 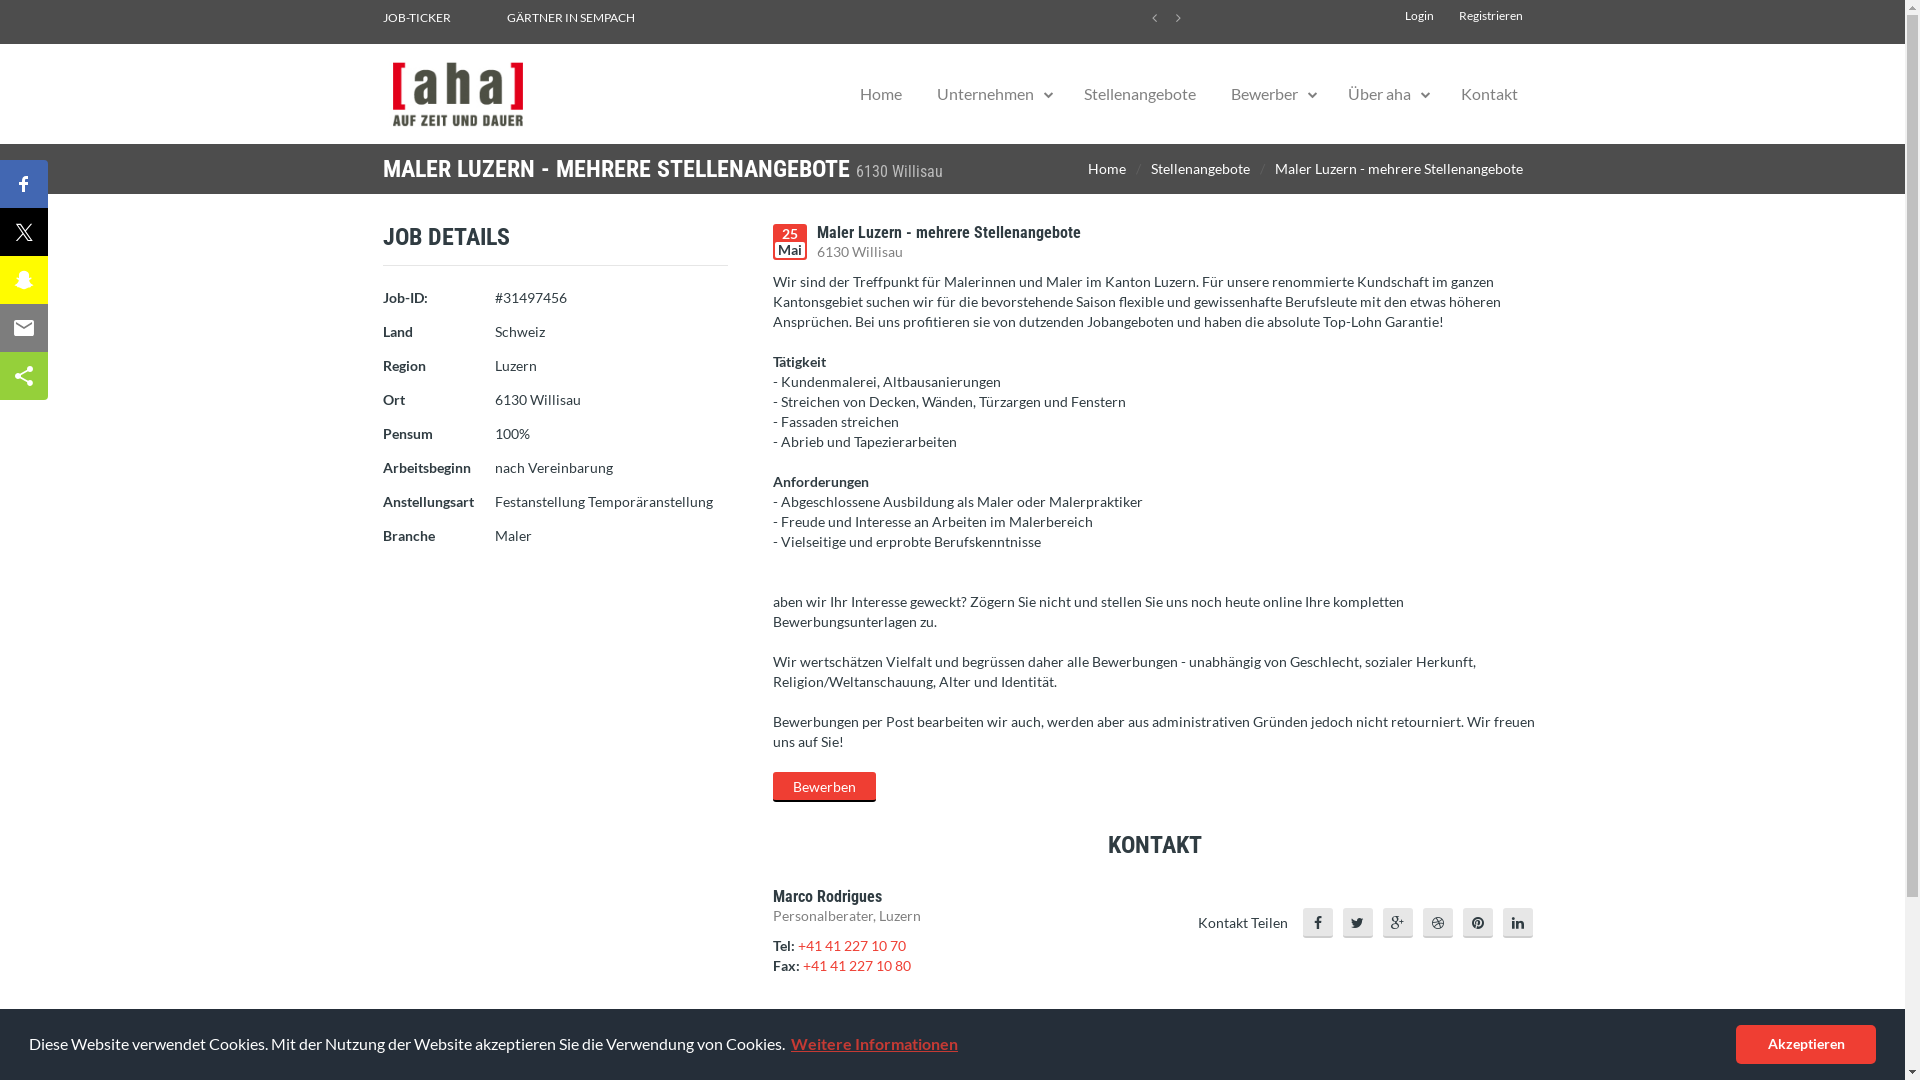 What do you see at coordinates (1139, 94) in the screenshot?
I see `Stellenangebote` at bounding box center [1139, 94].